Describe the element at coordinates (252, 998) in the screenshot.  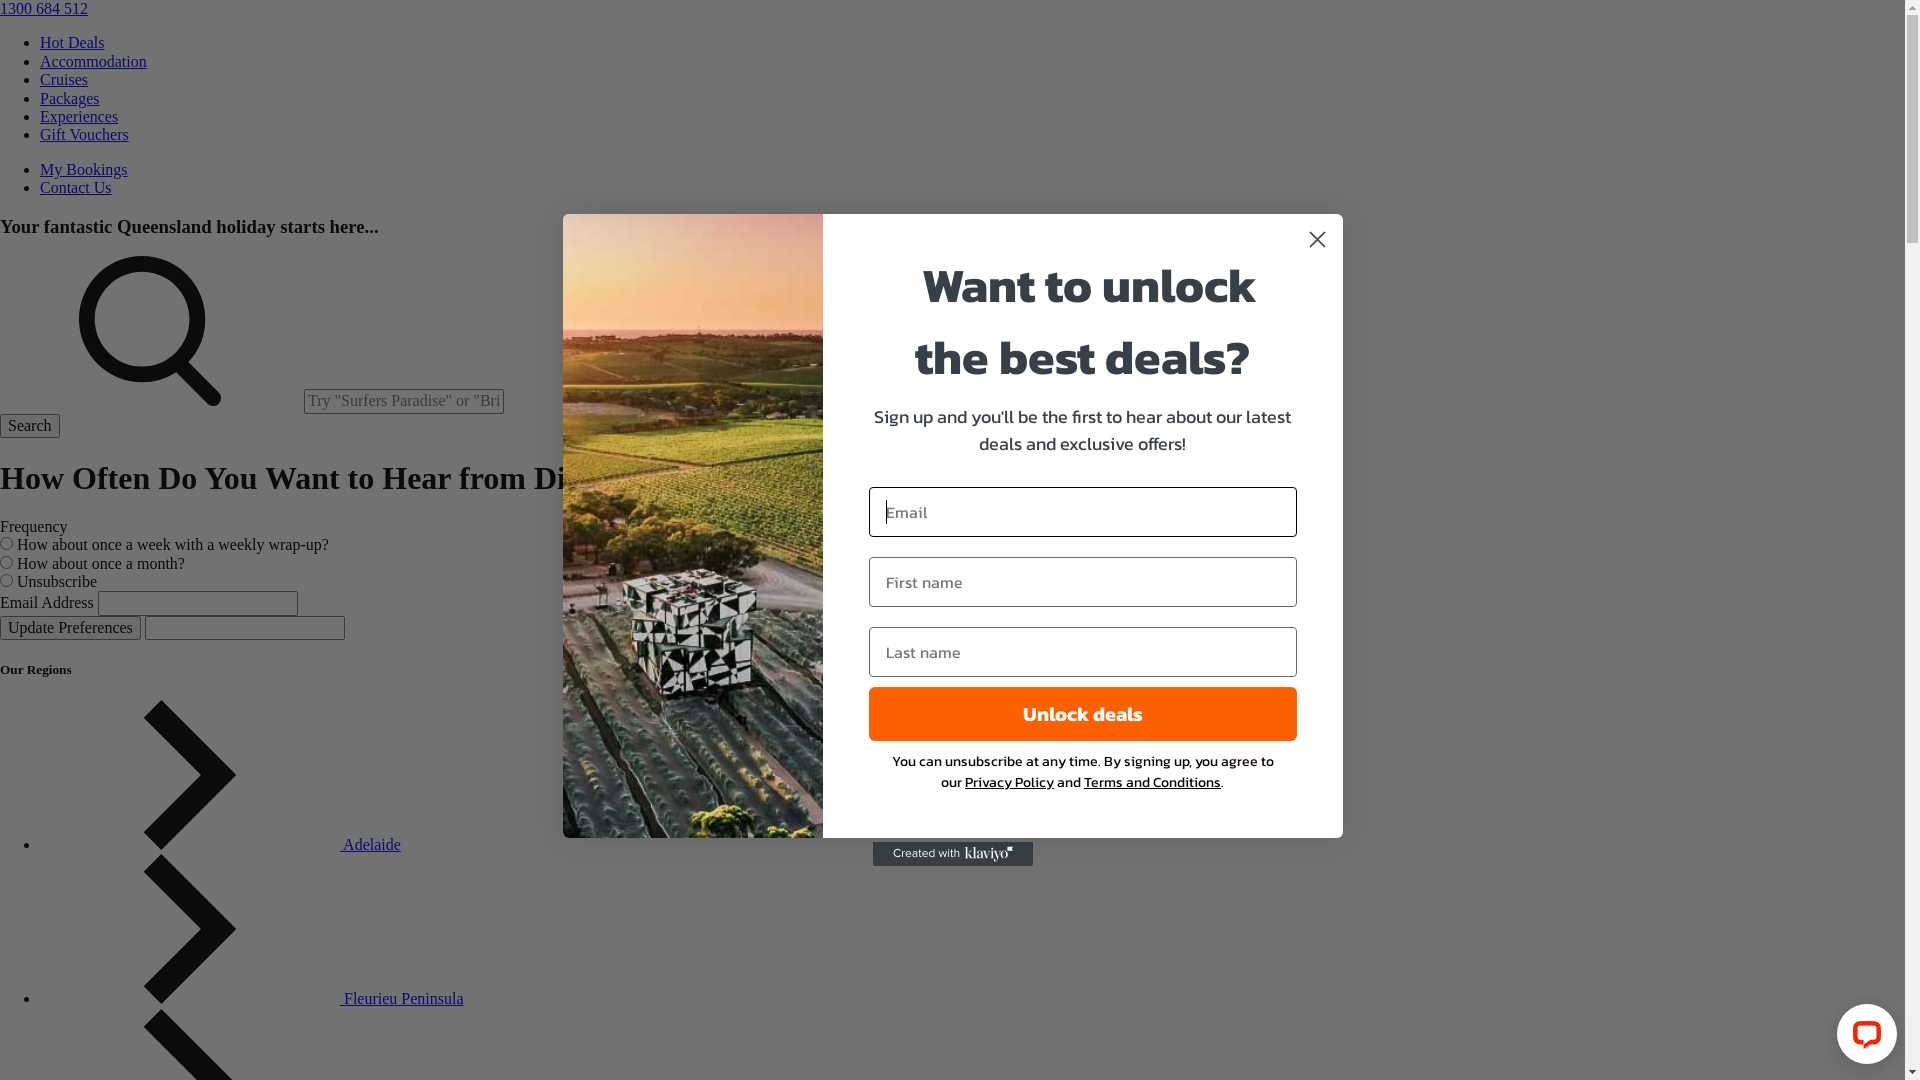
I see `Fleurieu Peninsula` at that location.